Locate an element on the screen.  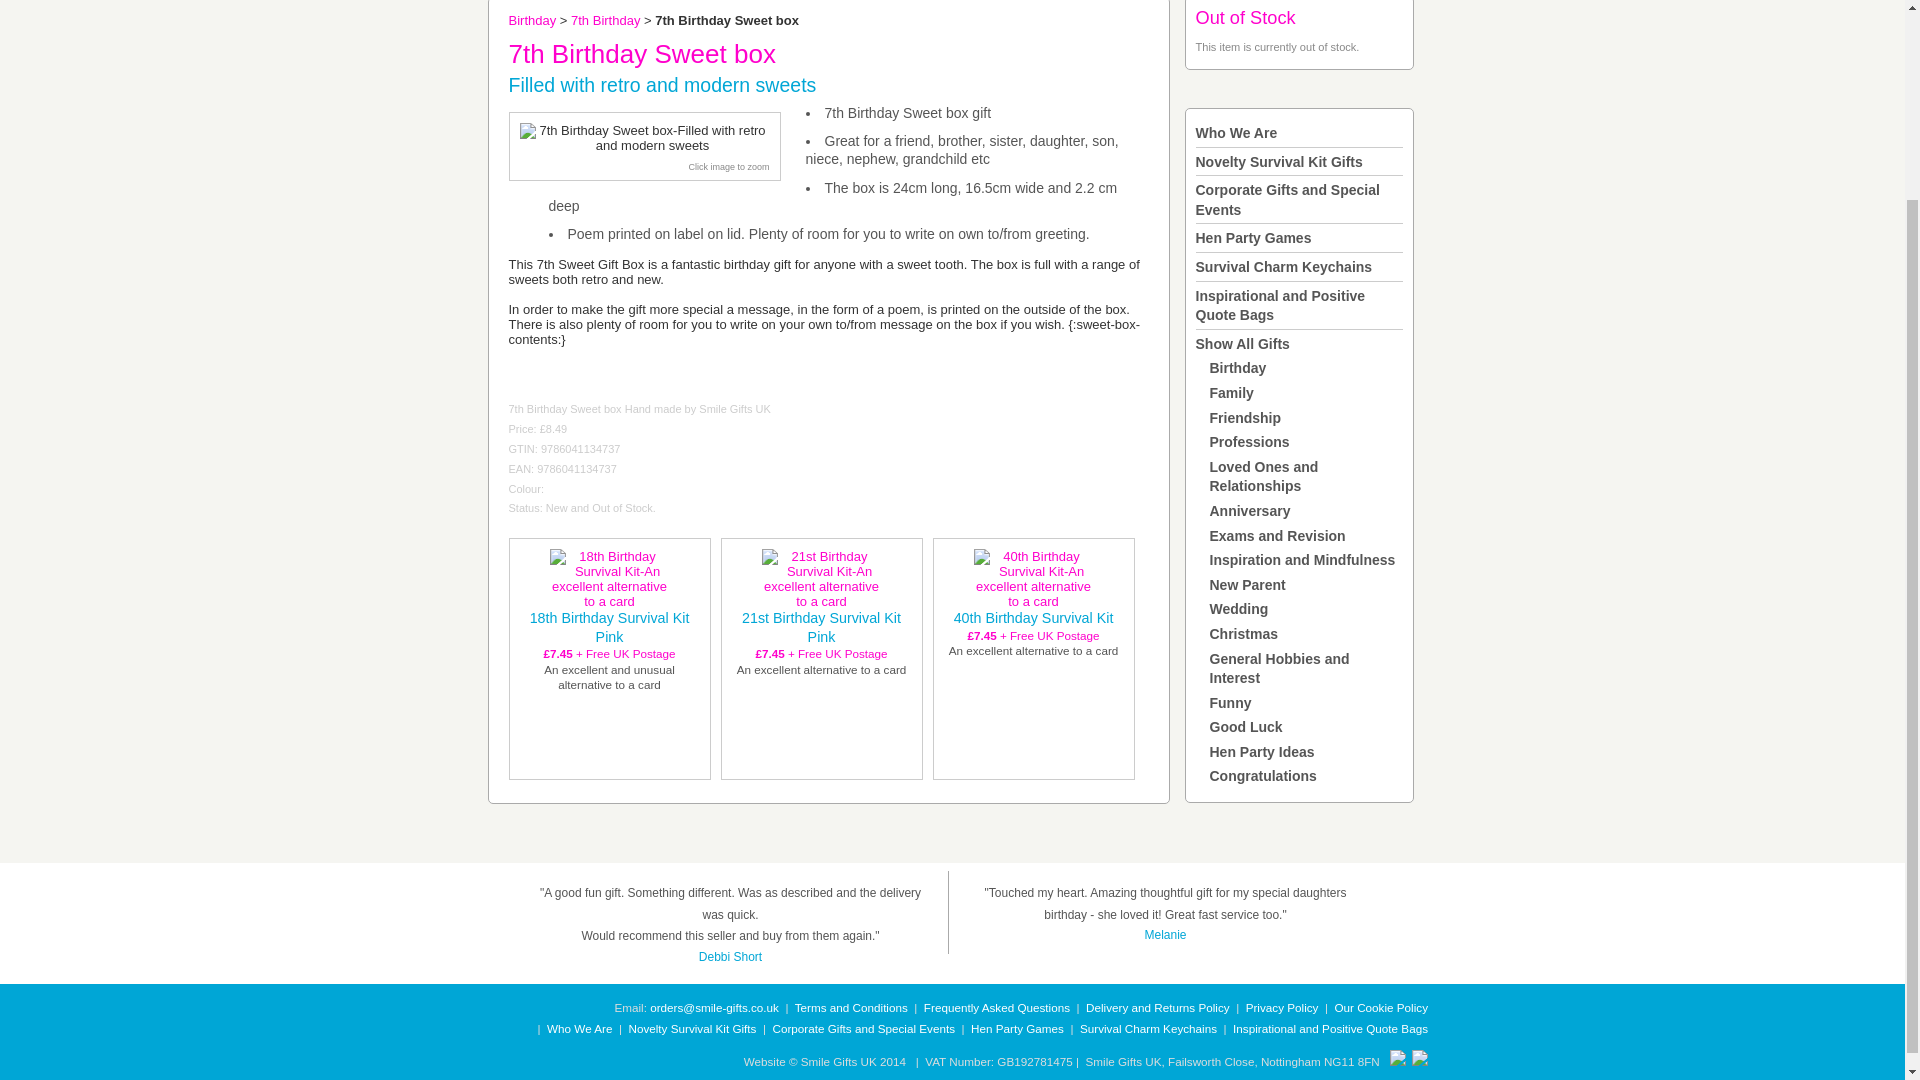
7th Birthday is located at coordinates (604, 20).